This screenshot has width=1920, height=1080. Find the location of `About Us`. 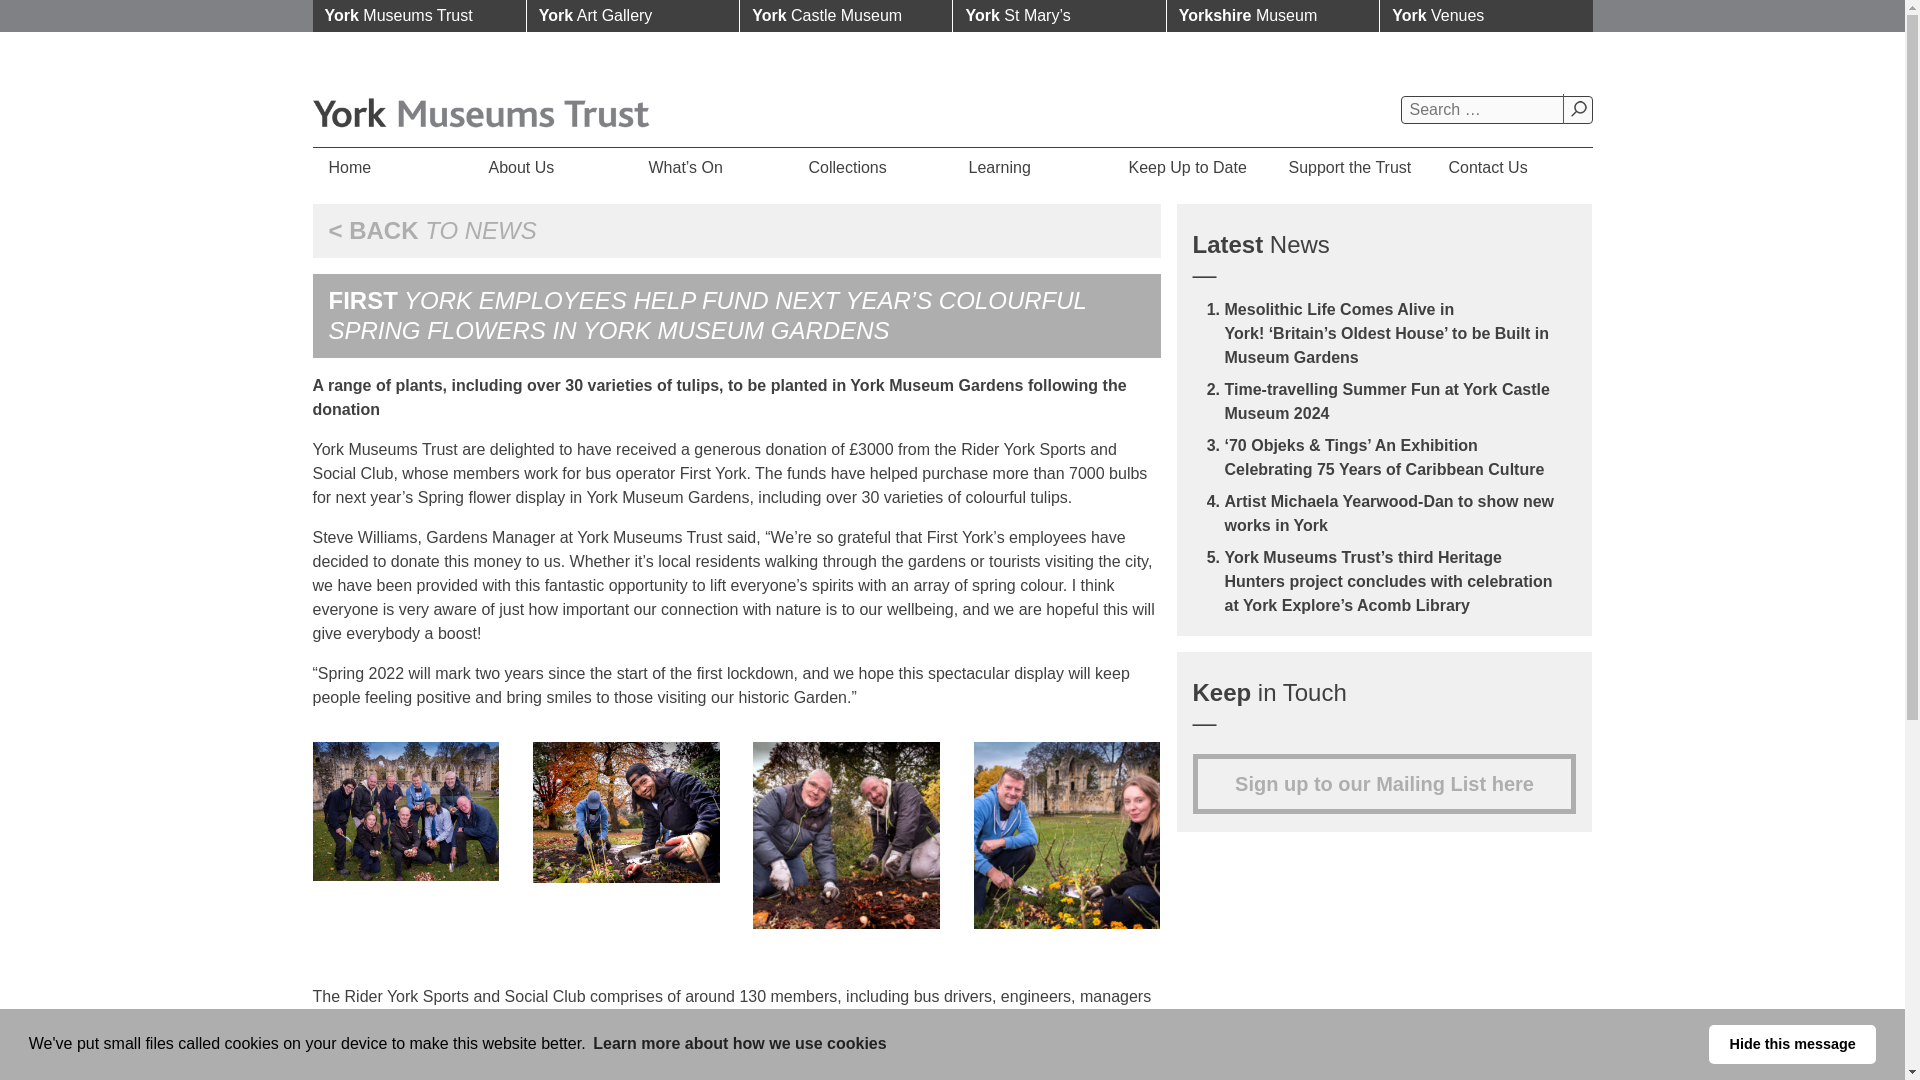

About Us is located at coordinates (552, 167).